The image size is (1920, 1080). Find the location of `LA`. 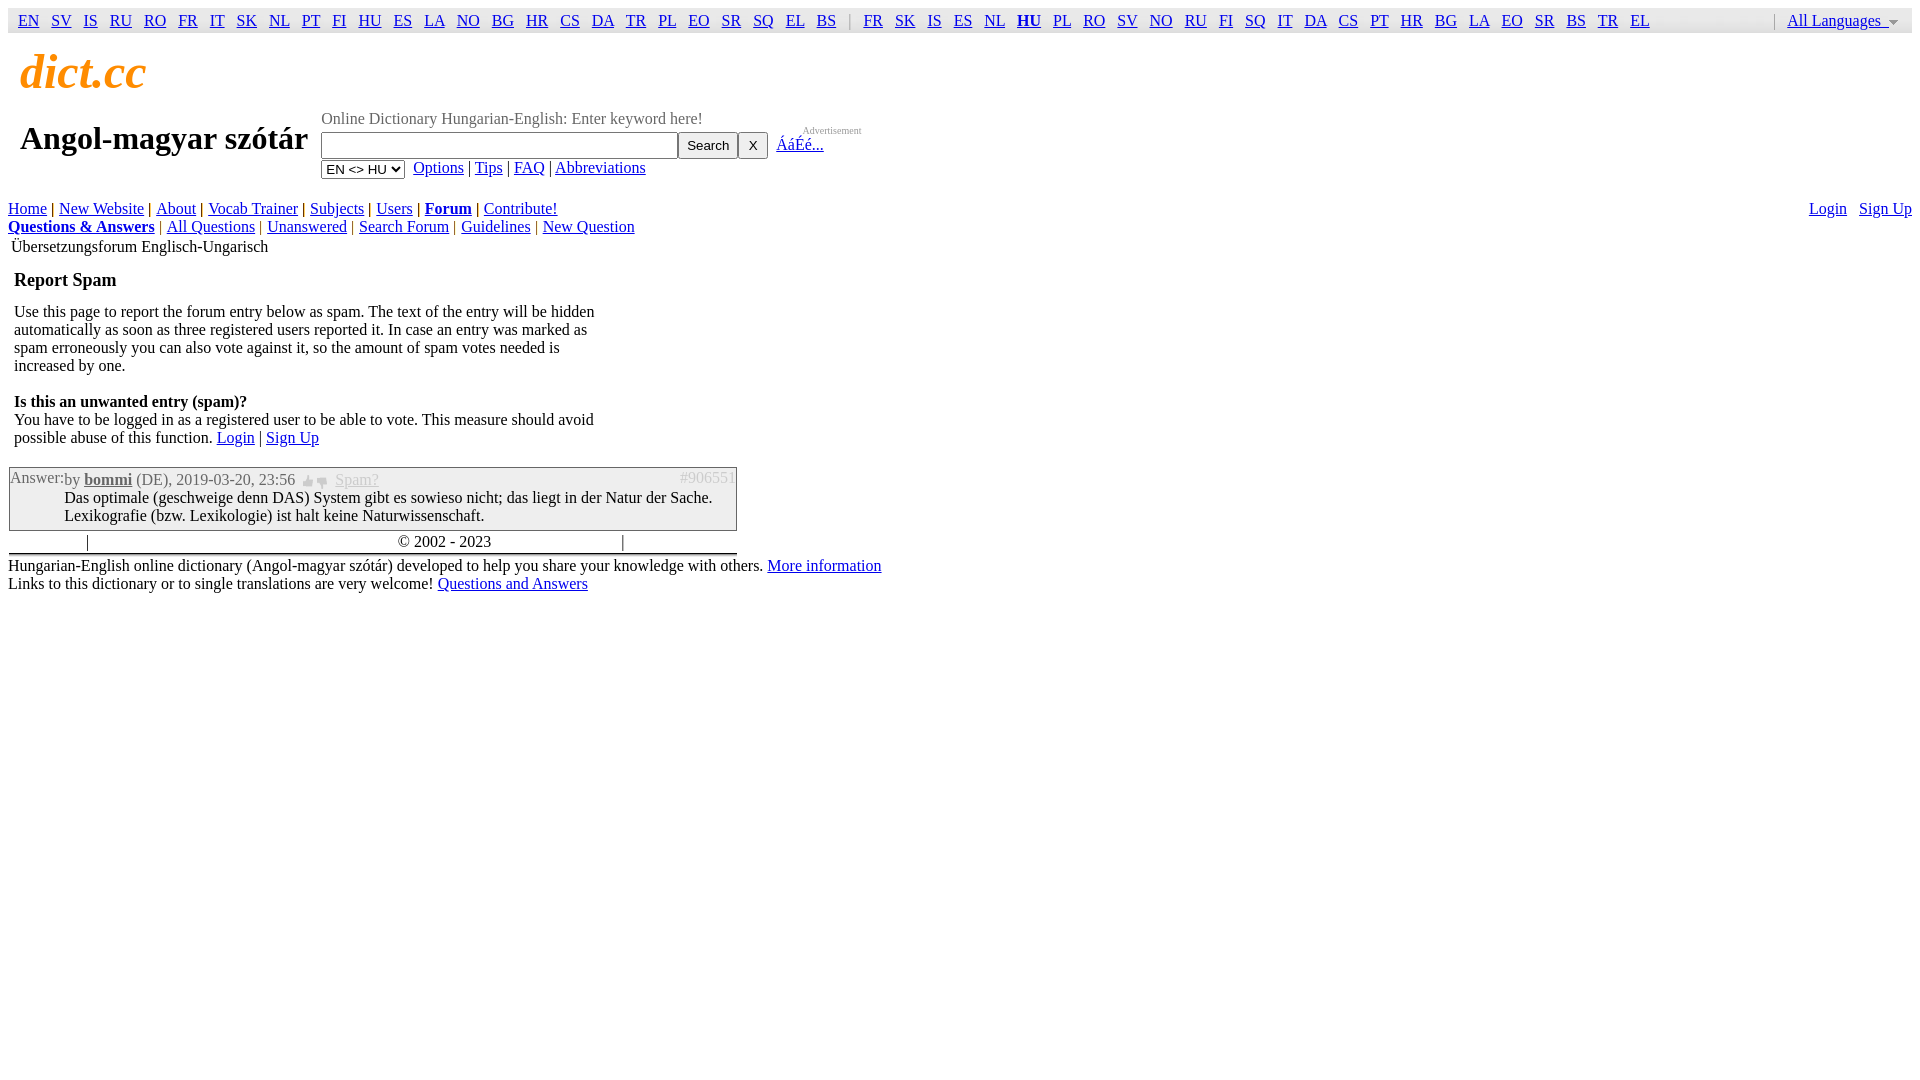

LA is located at coordinates (434, 20).